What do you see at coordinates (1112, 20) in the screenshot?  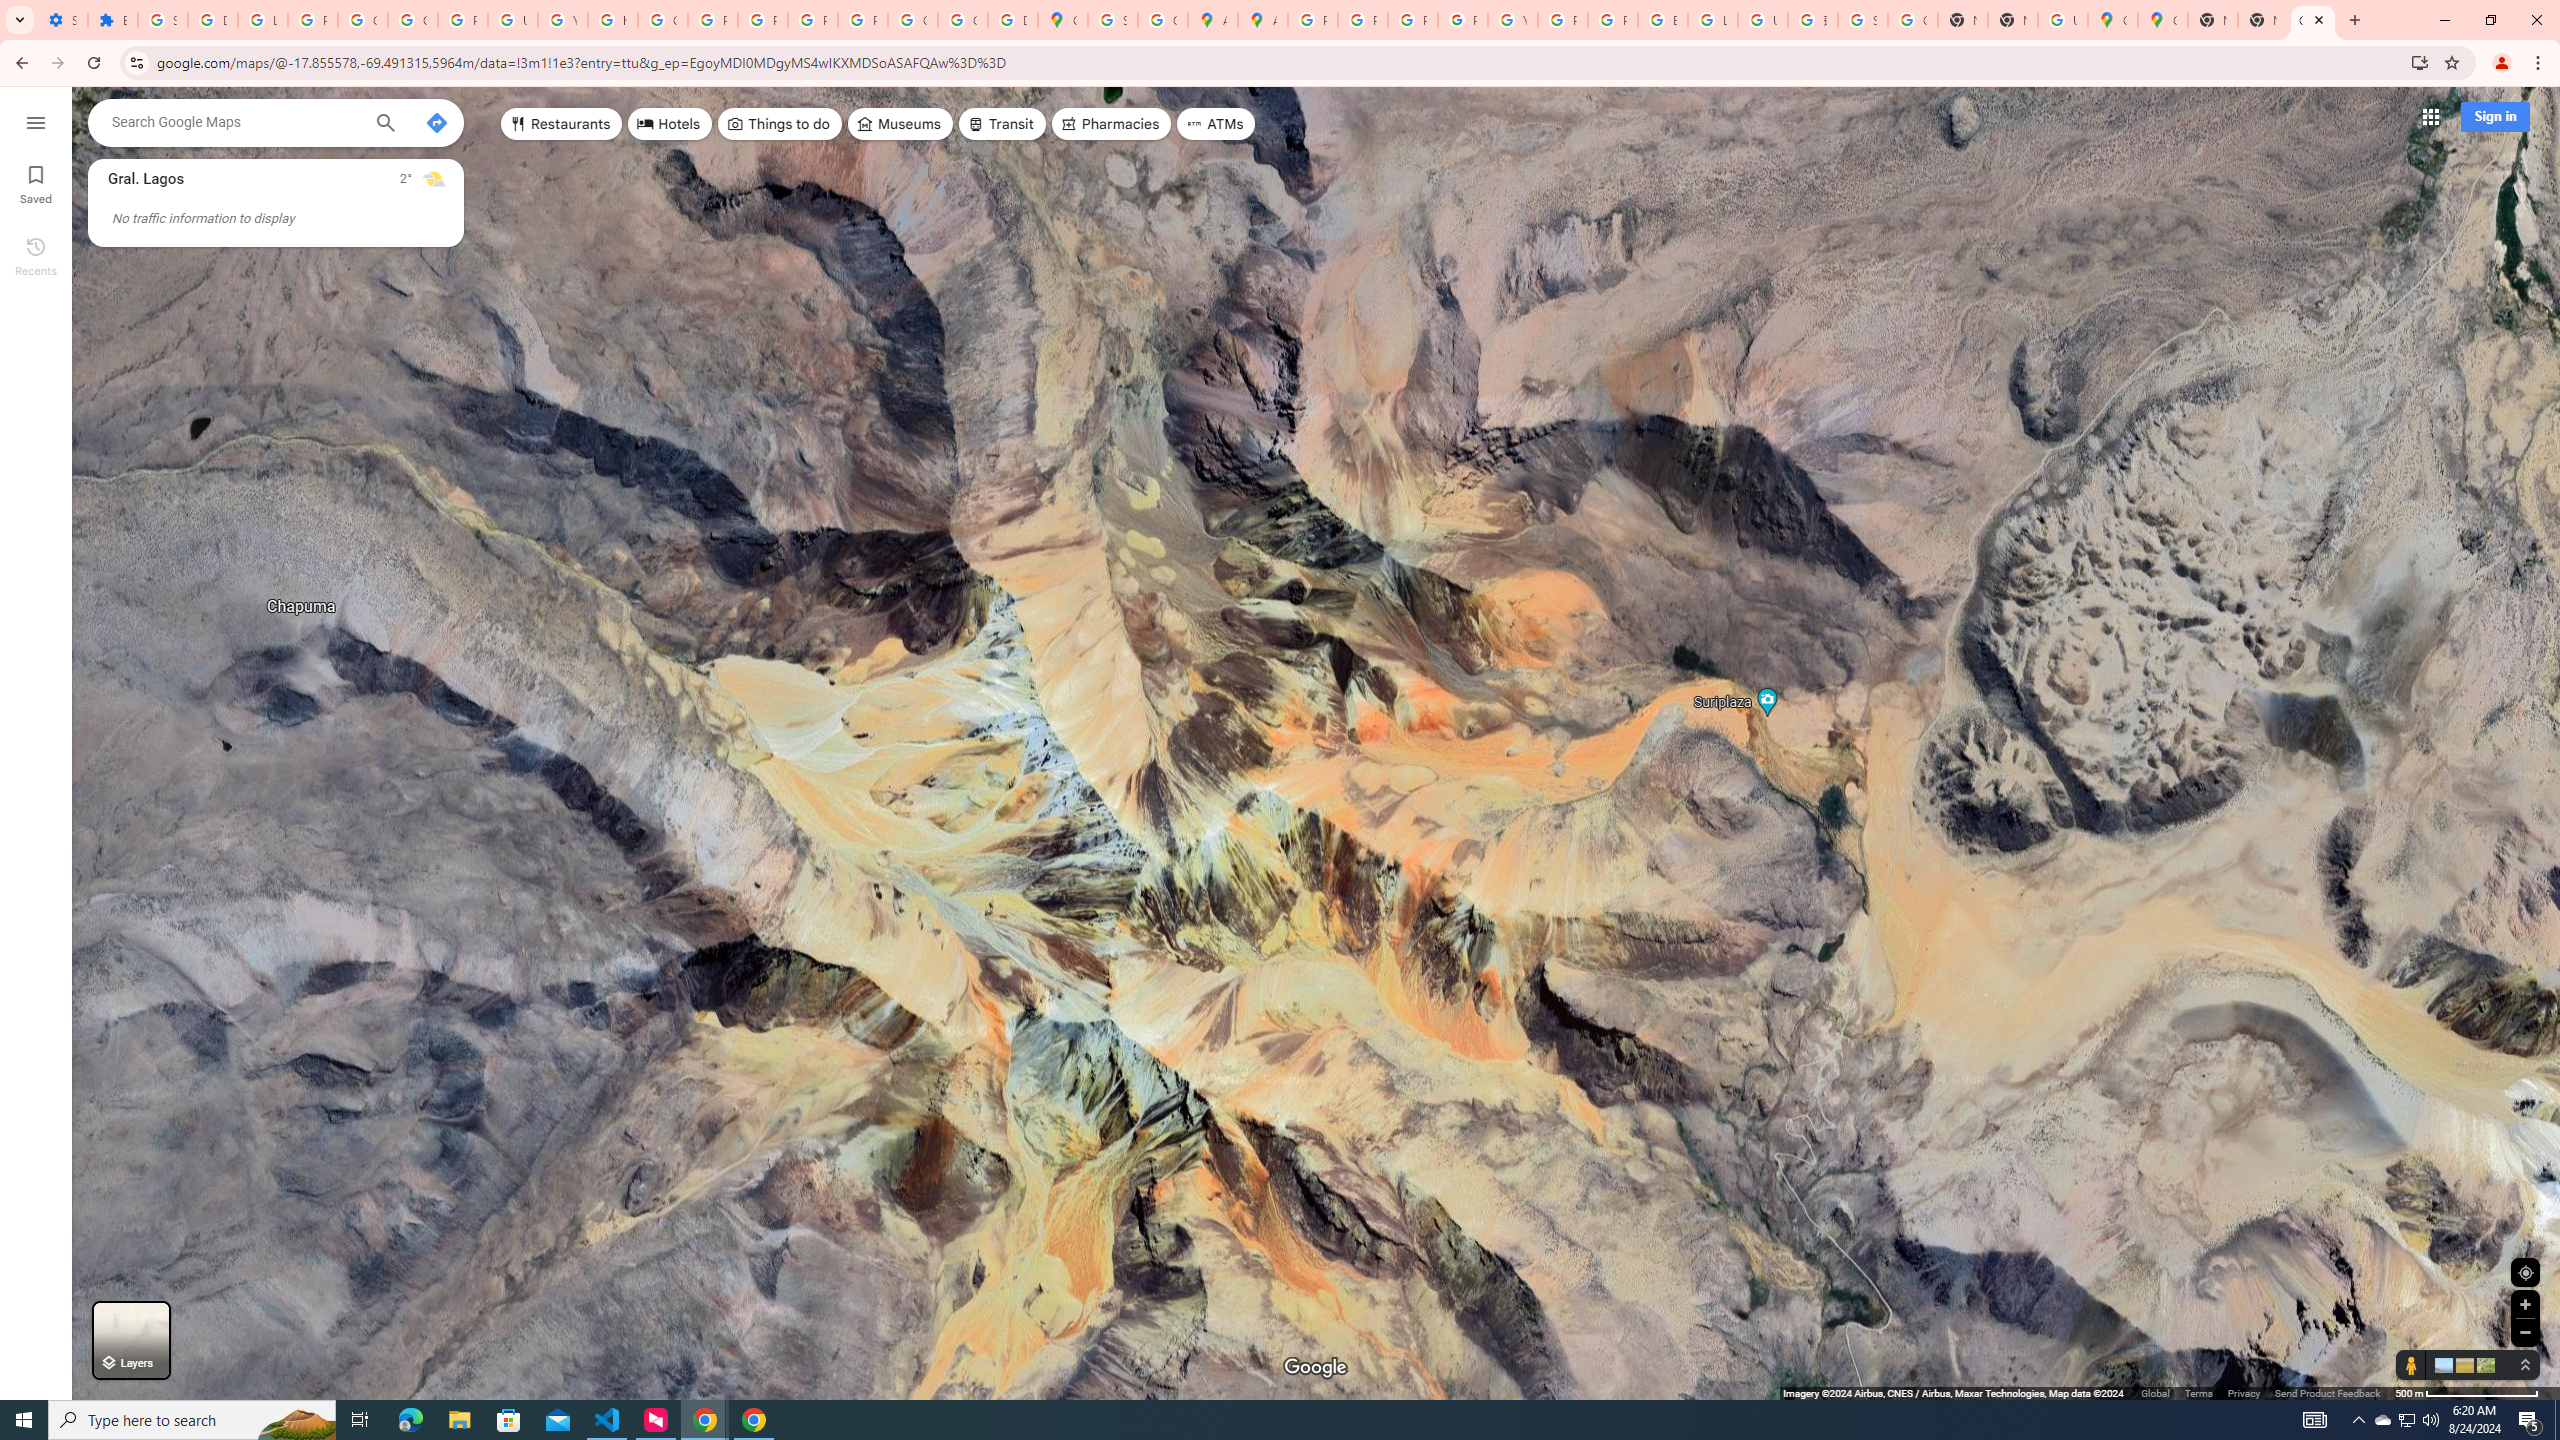 I see `Sign in - Google Accounts` at bounding box center [1112, 20].